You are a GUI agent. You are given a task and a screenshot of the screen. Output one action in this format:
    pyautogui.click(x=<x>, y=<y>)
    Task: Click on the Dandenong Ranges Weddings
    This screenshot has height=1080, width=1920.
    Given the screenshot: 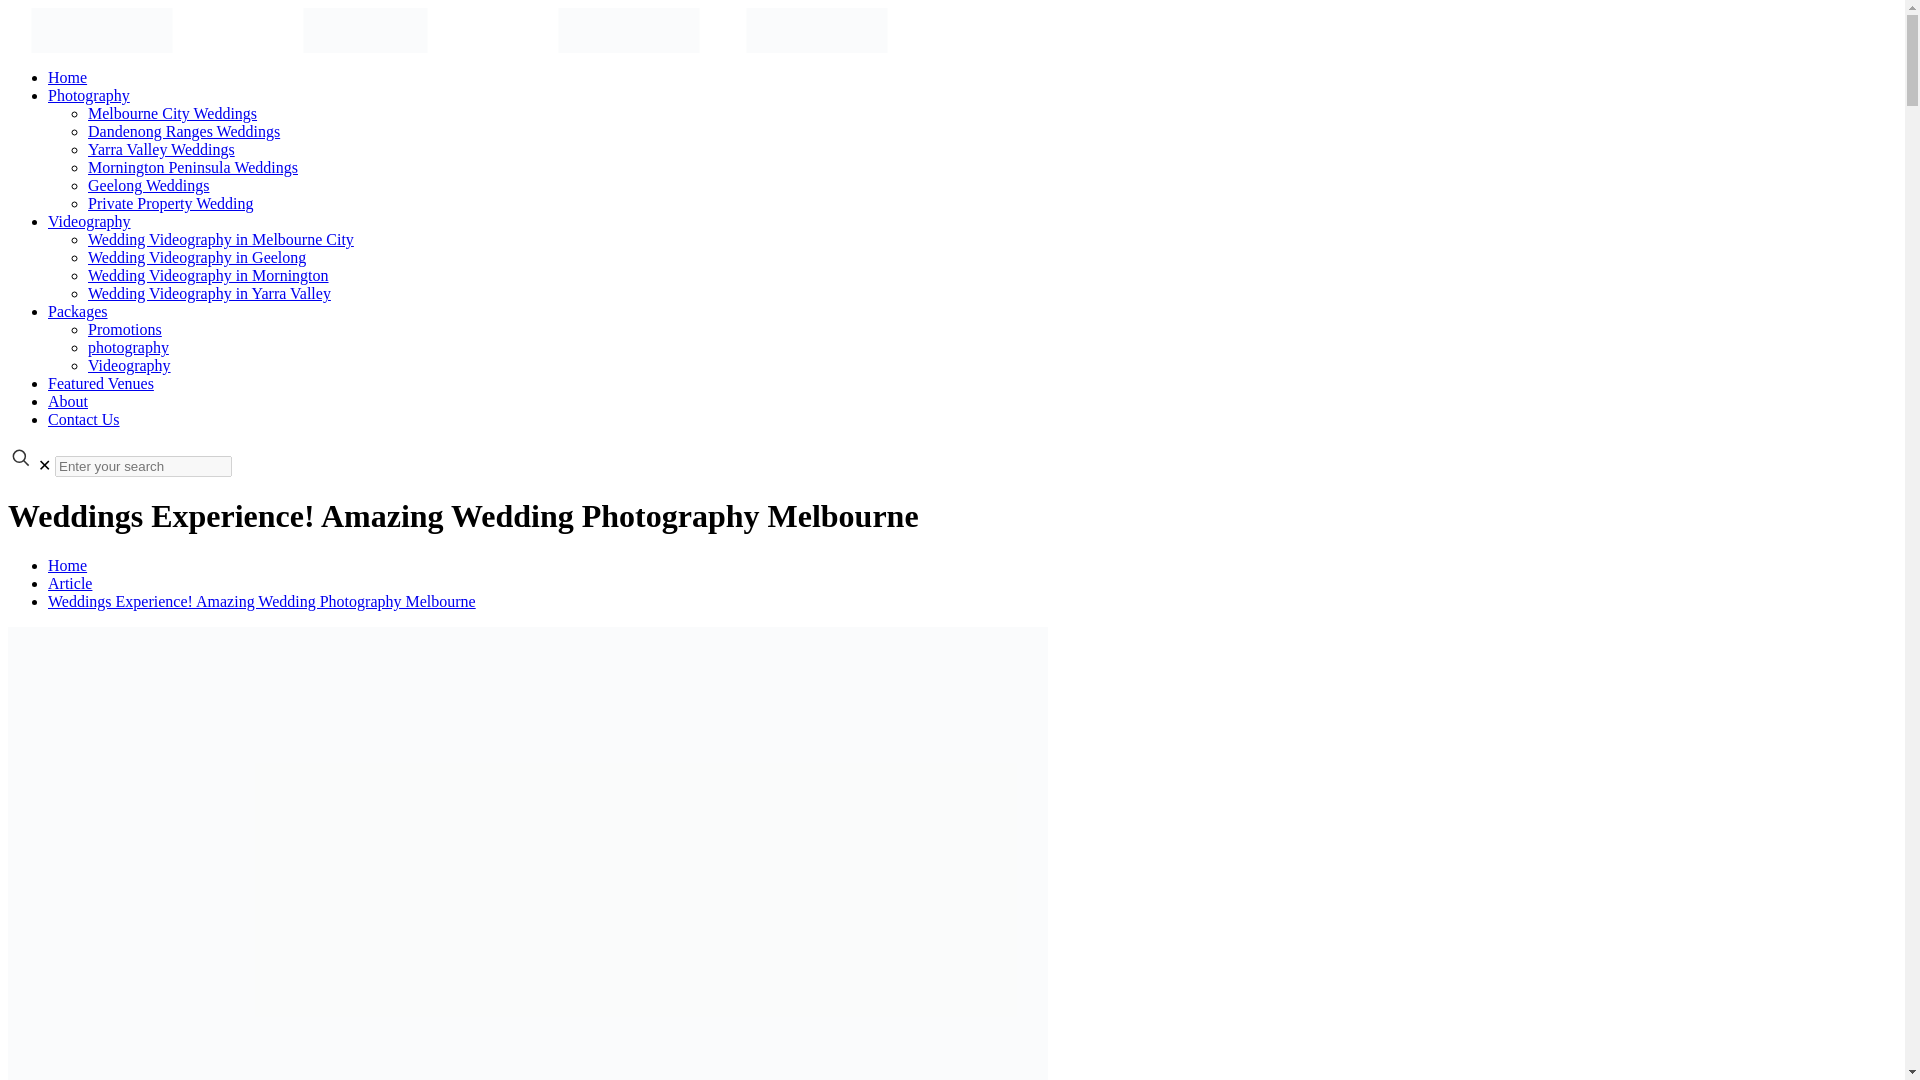 What is the action you would take?
    pyautogui.click(x=184, y=132)
    